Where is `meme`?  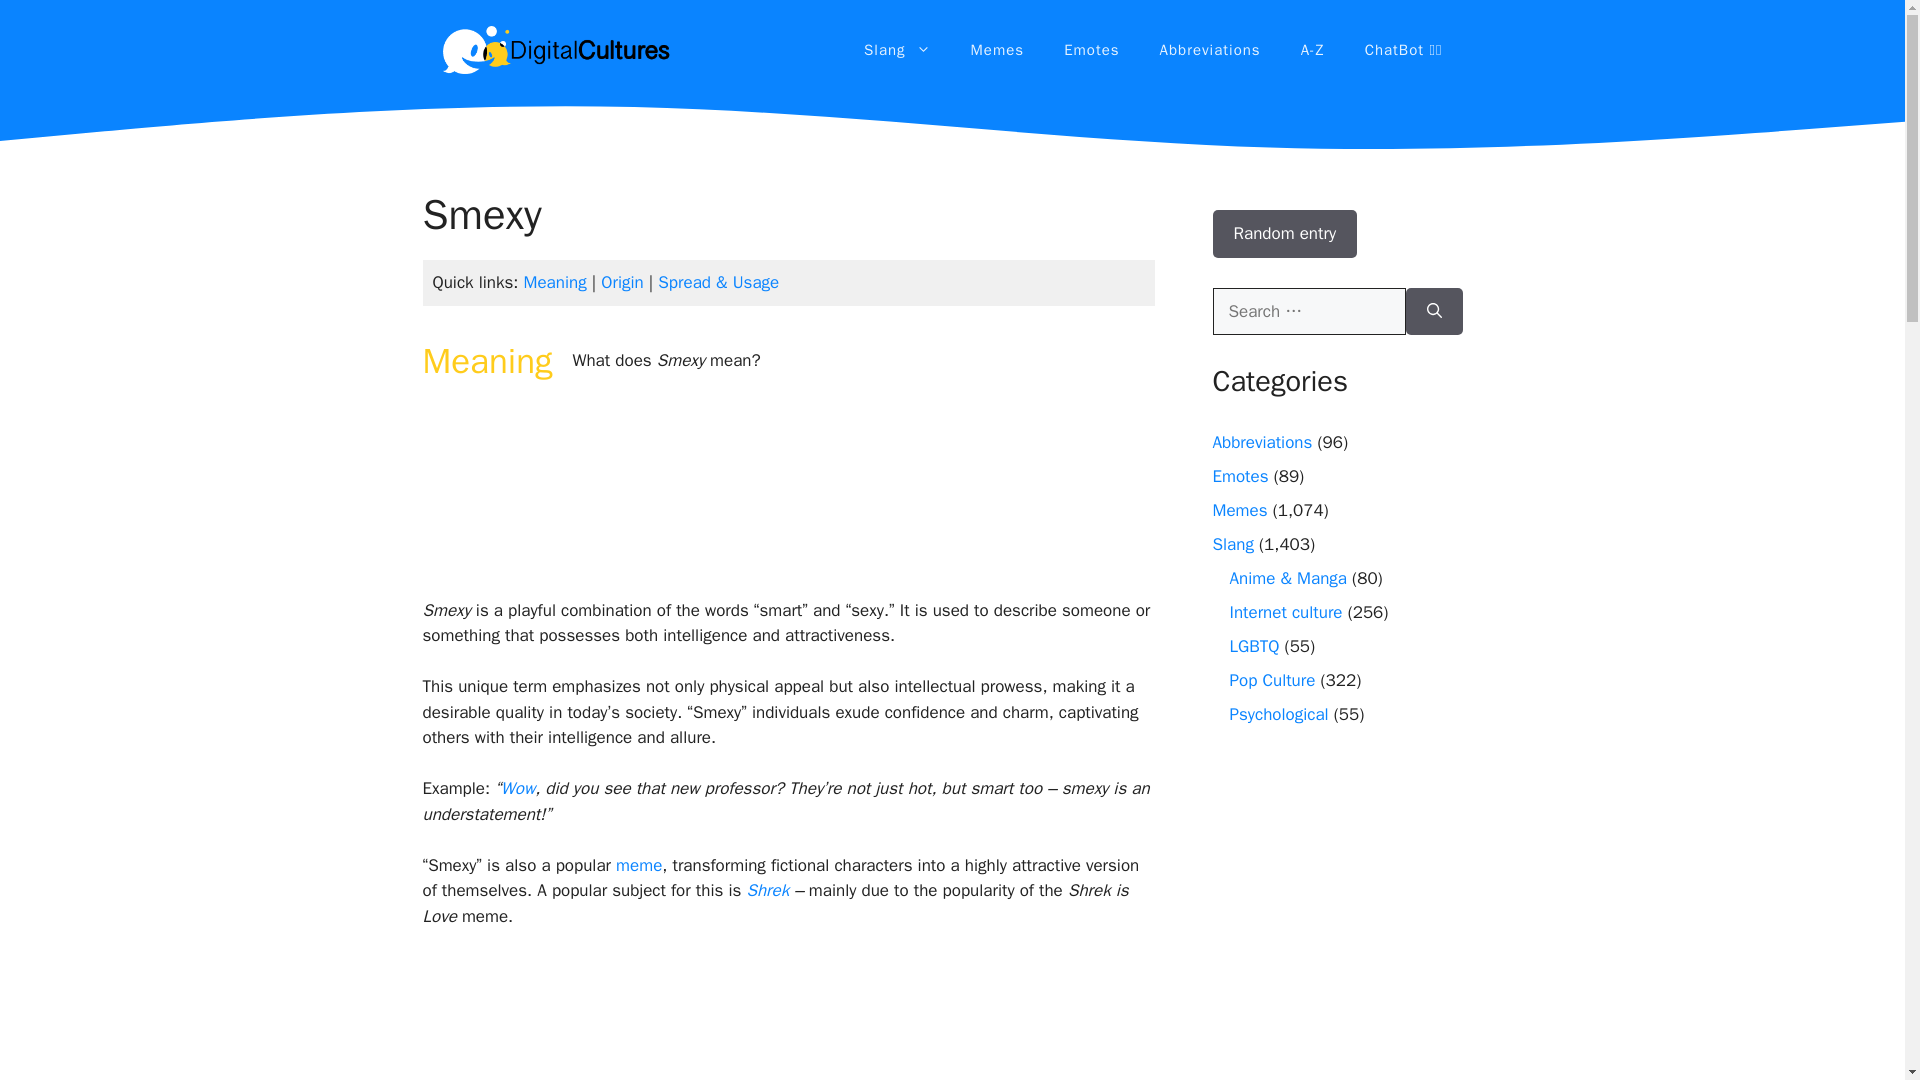
meme is located at coordinates (639, 865).